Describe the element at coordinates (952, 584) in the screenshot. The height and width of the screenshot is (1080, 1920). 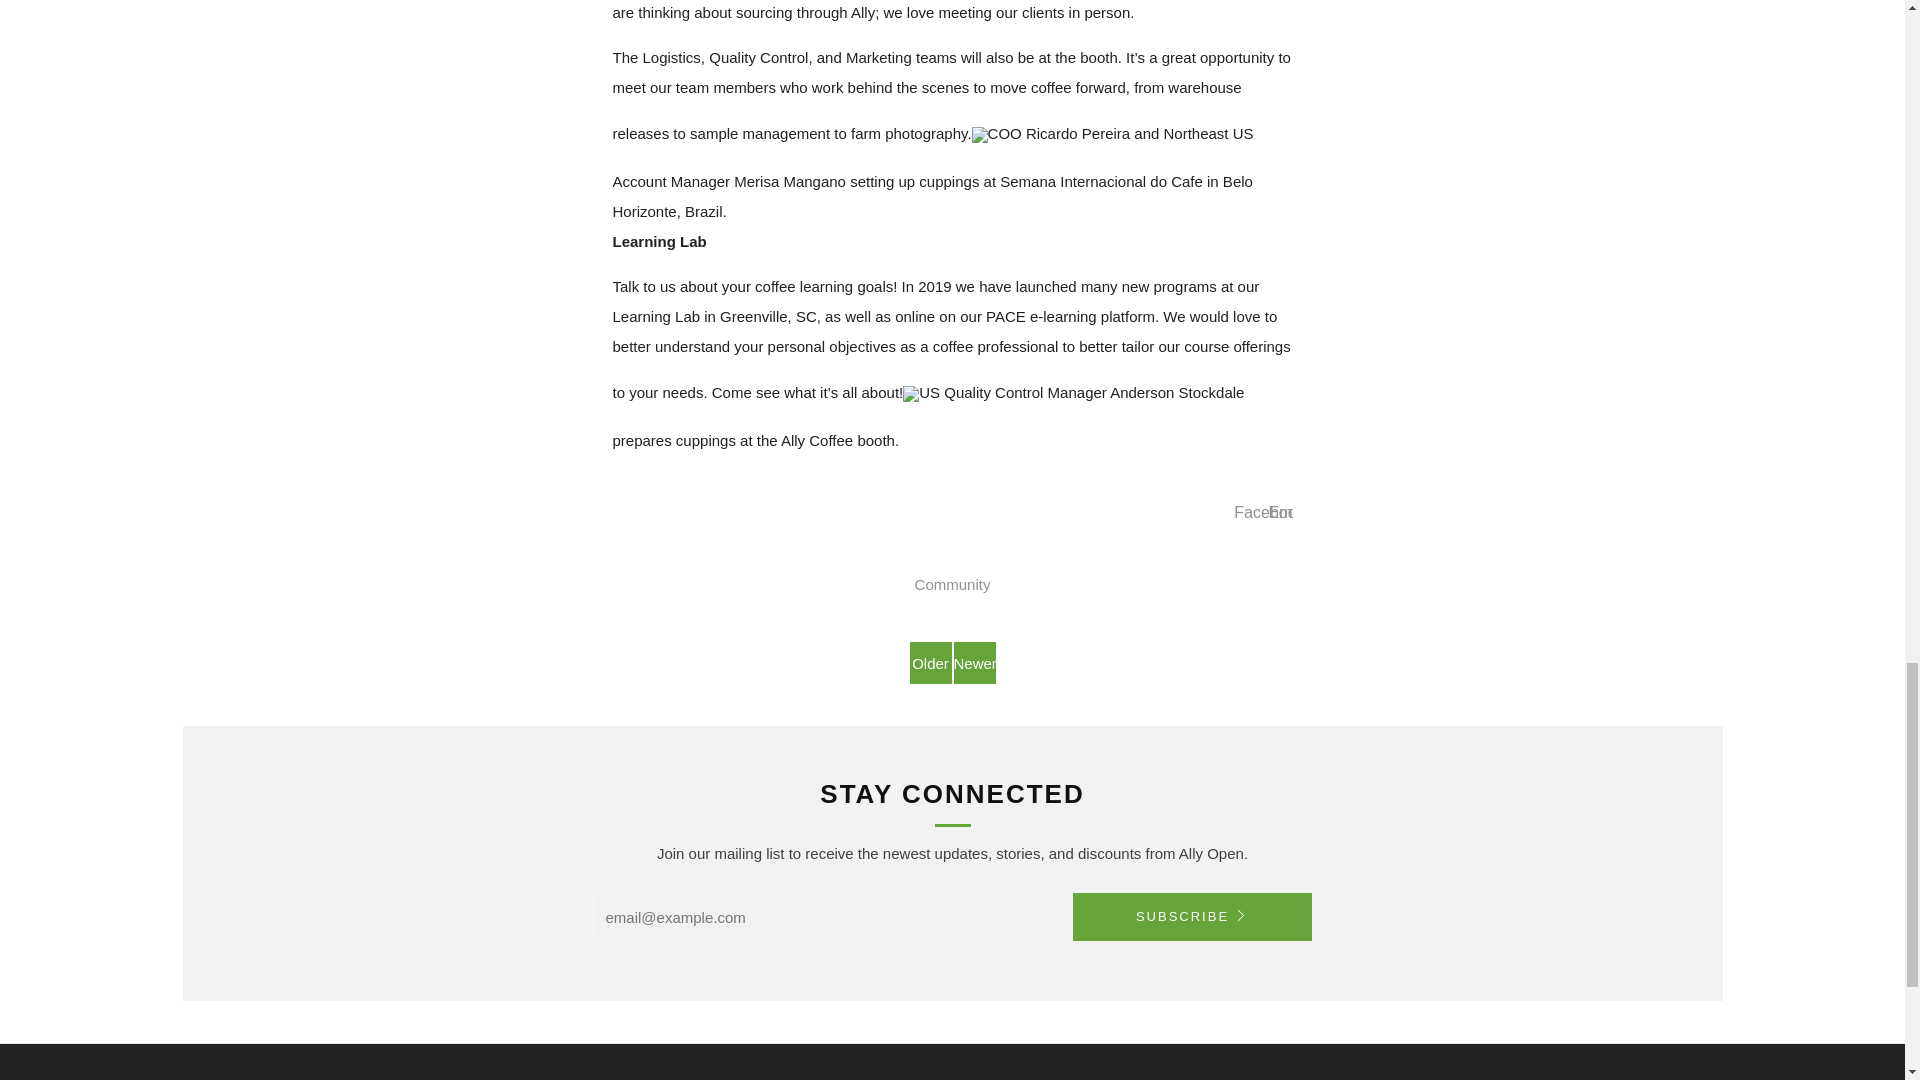
I see `Show articles tagged Community` at that location.